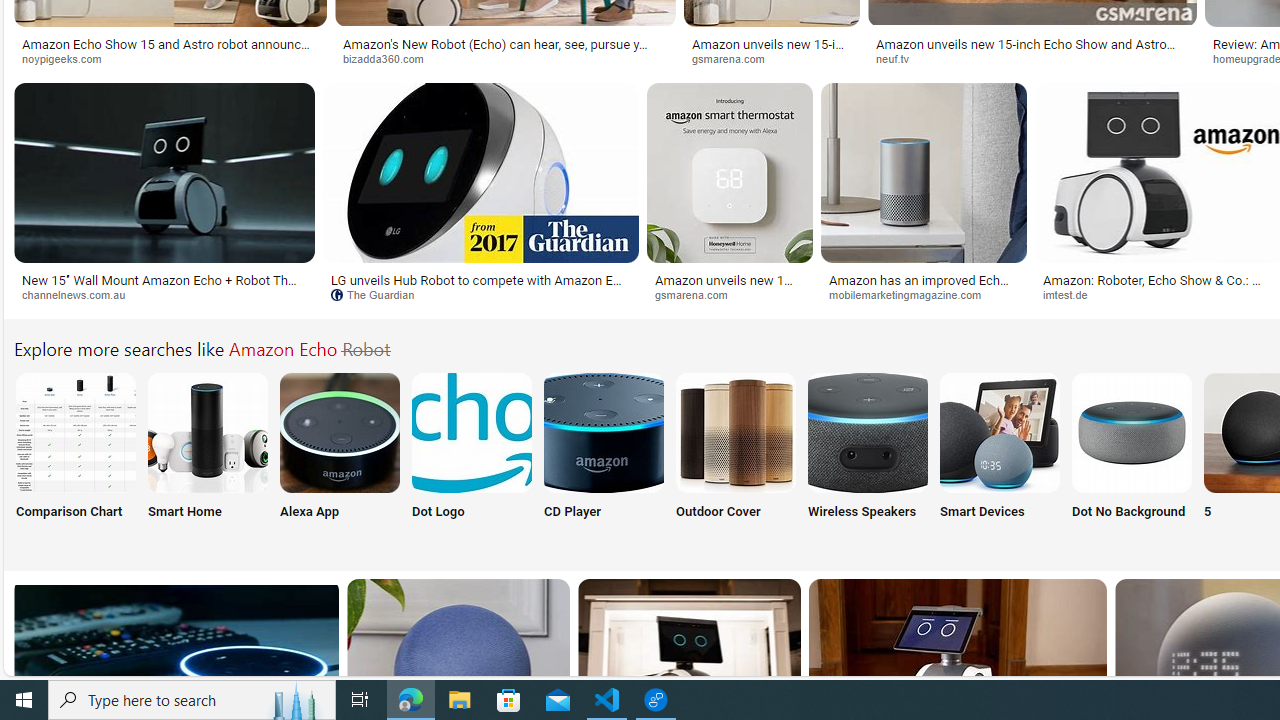 This screenshot has height=720, width=1280. What do you see at coordinates (868, 432) in the screenshot?
I see `Amazon Echo Wireless Speakers` at bounding box center [868, 432].